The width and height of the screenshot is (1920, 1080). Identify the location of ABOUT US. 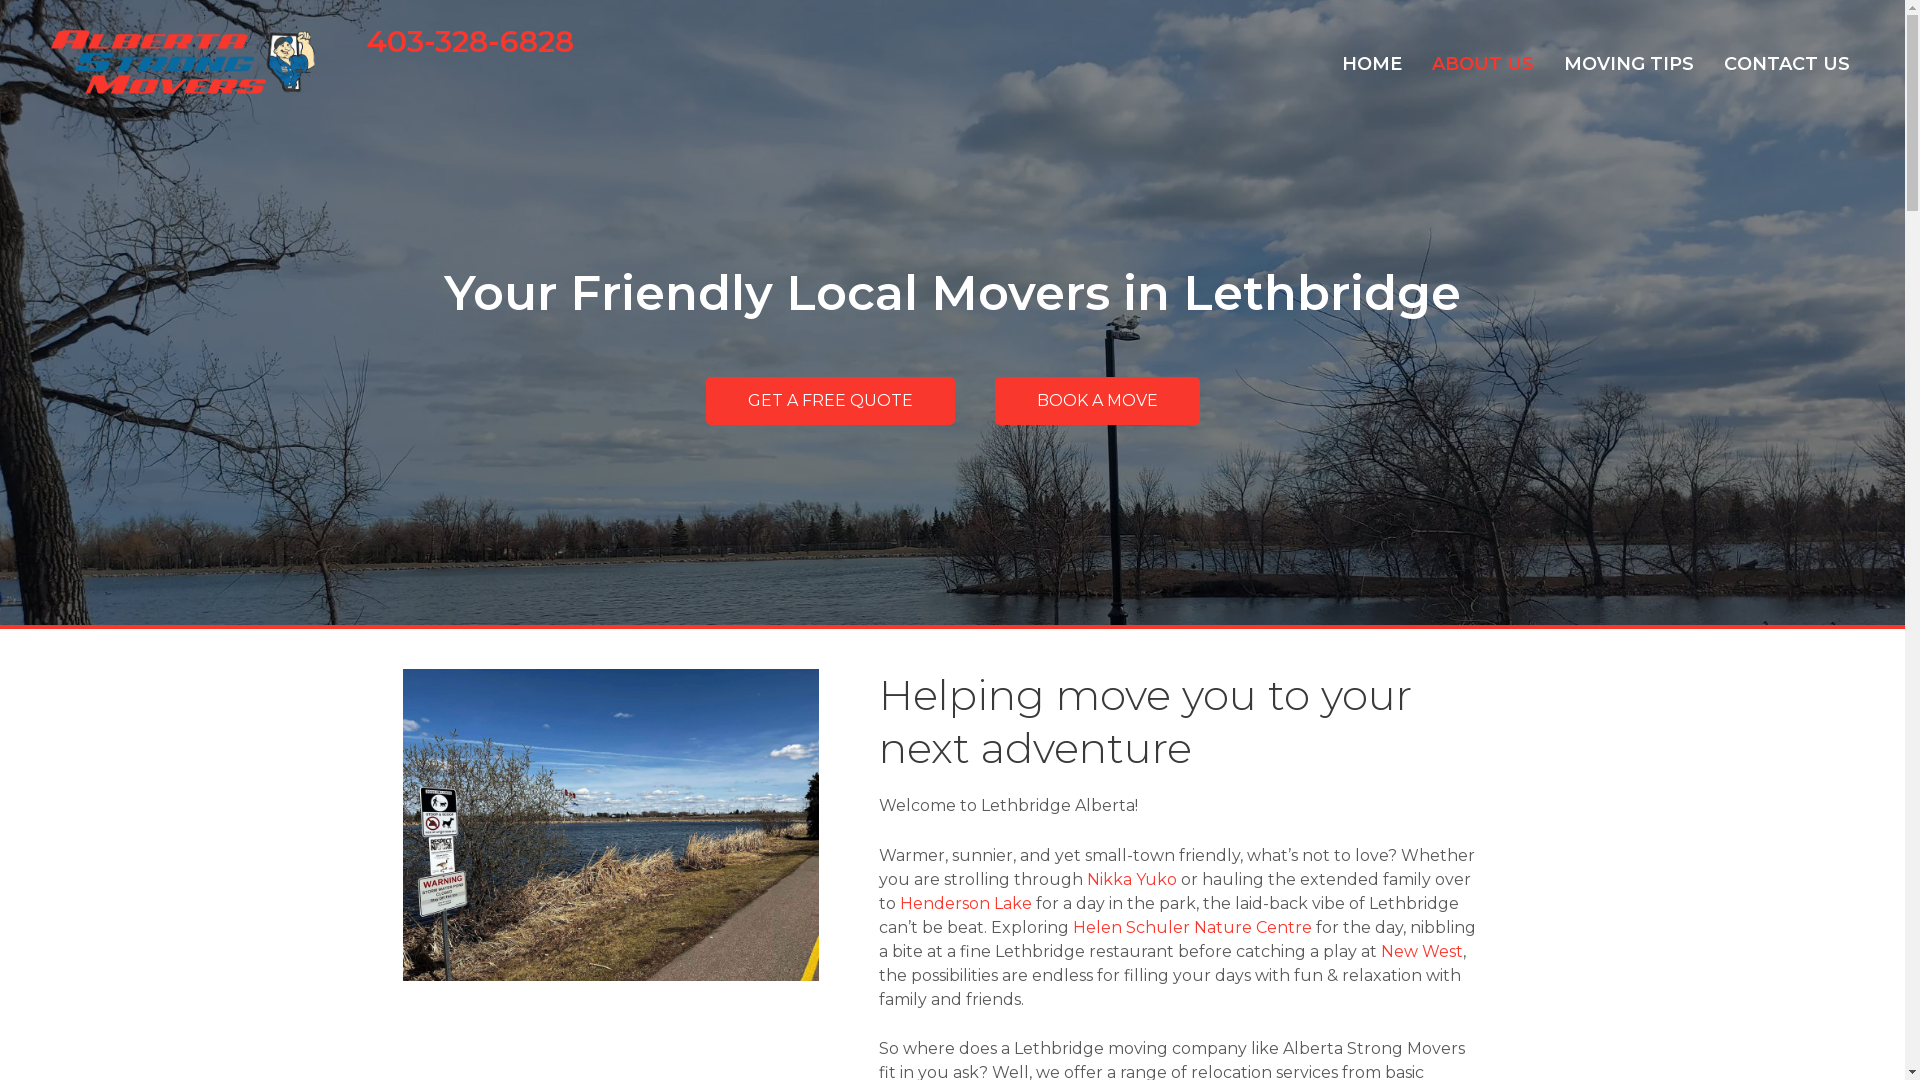
(1483, 64).